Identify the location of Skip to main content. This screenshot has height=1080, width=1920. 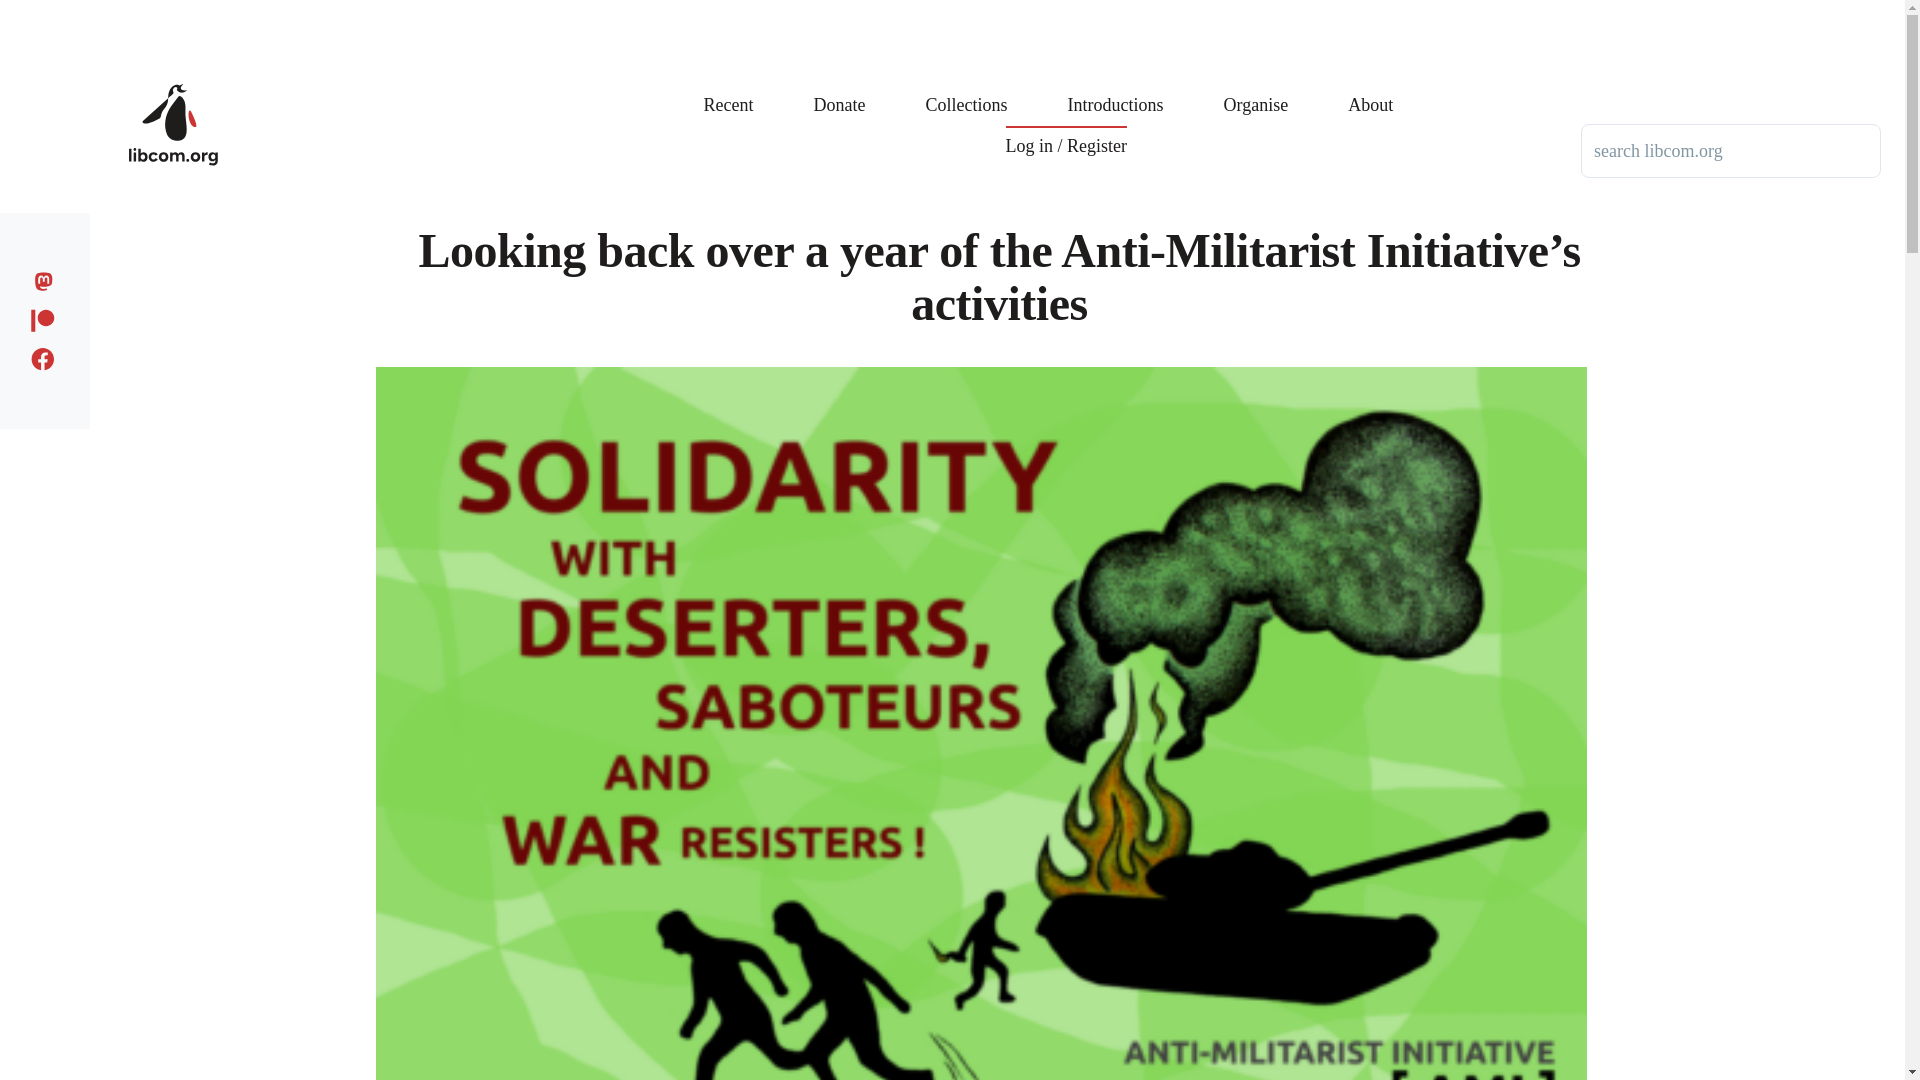
(785, 9).